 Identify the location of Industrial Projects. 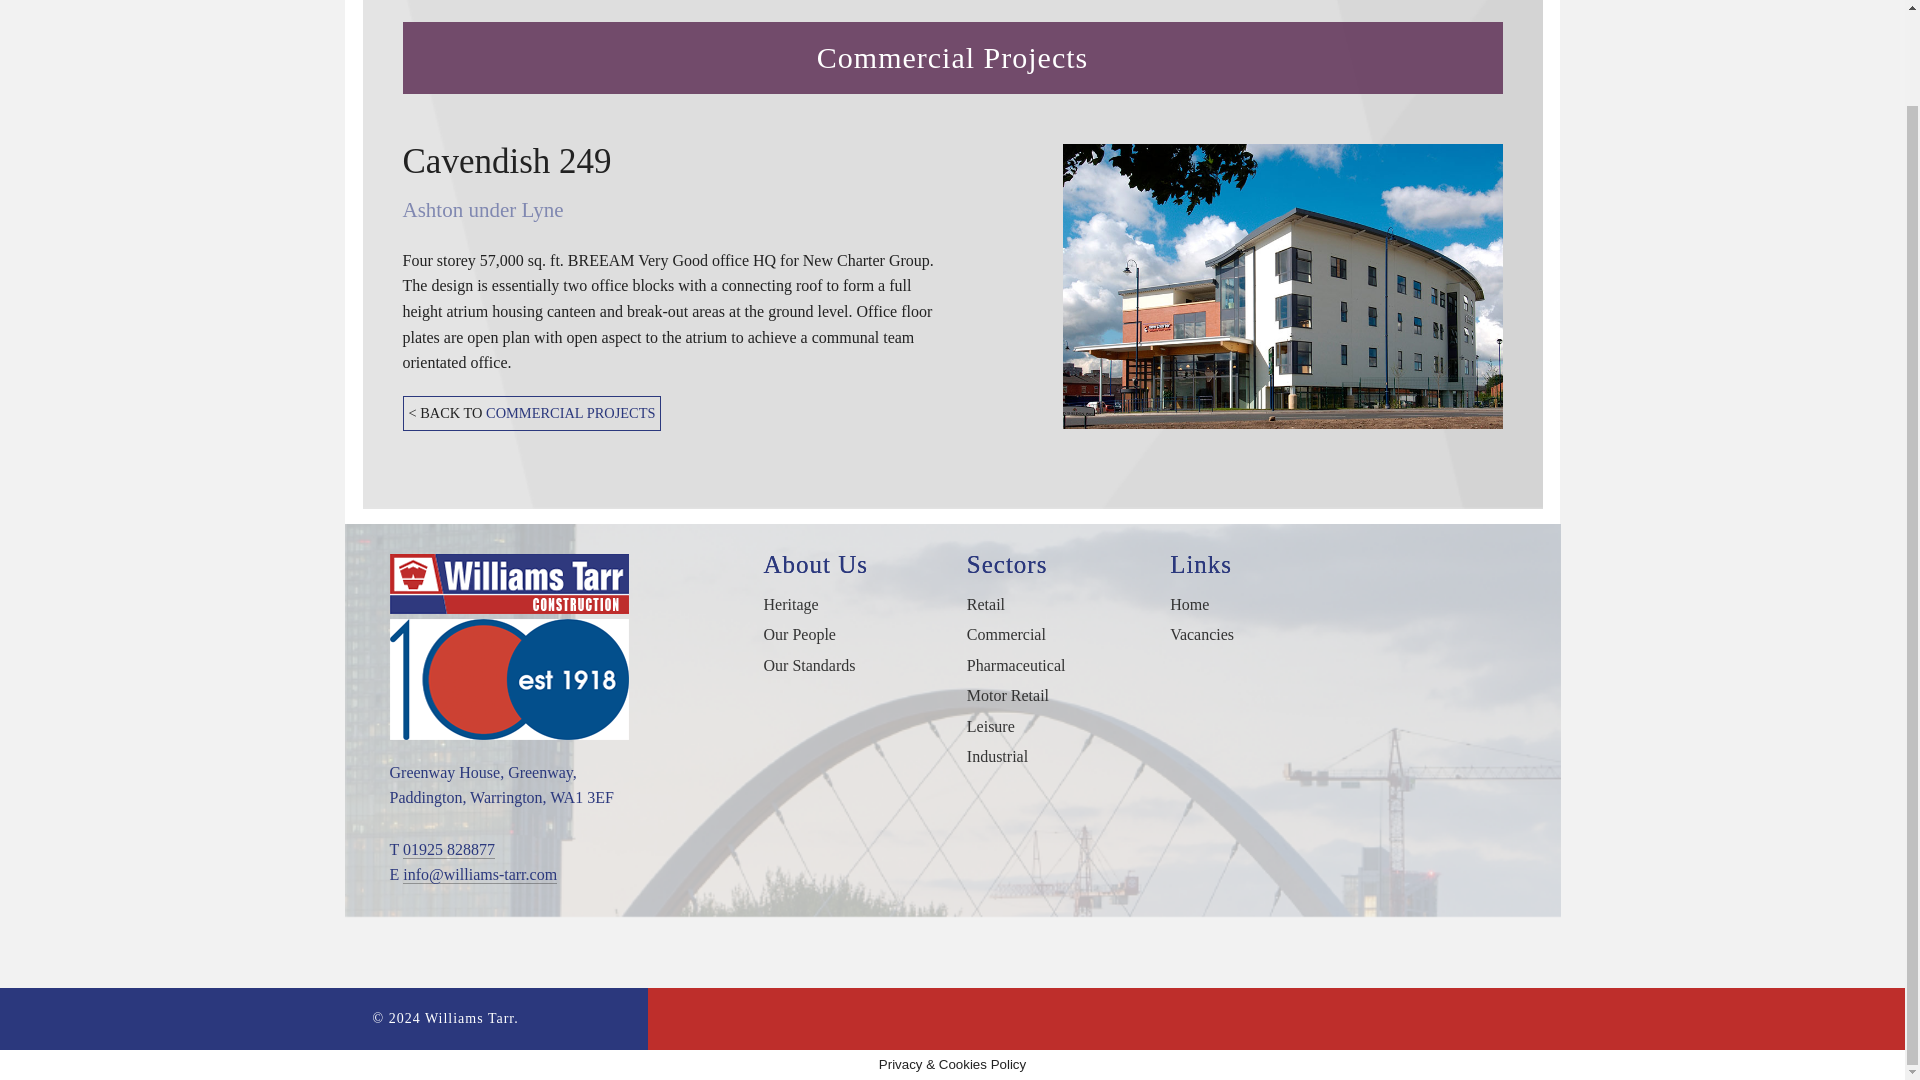
(1061, 200).